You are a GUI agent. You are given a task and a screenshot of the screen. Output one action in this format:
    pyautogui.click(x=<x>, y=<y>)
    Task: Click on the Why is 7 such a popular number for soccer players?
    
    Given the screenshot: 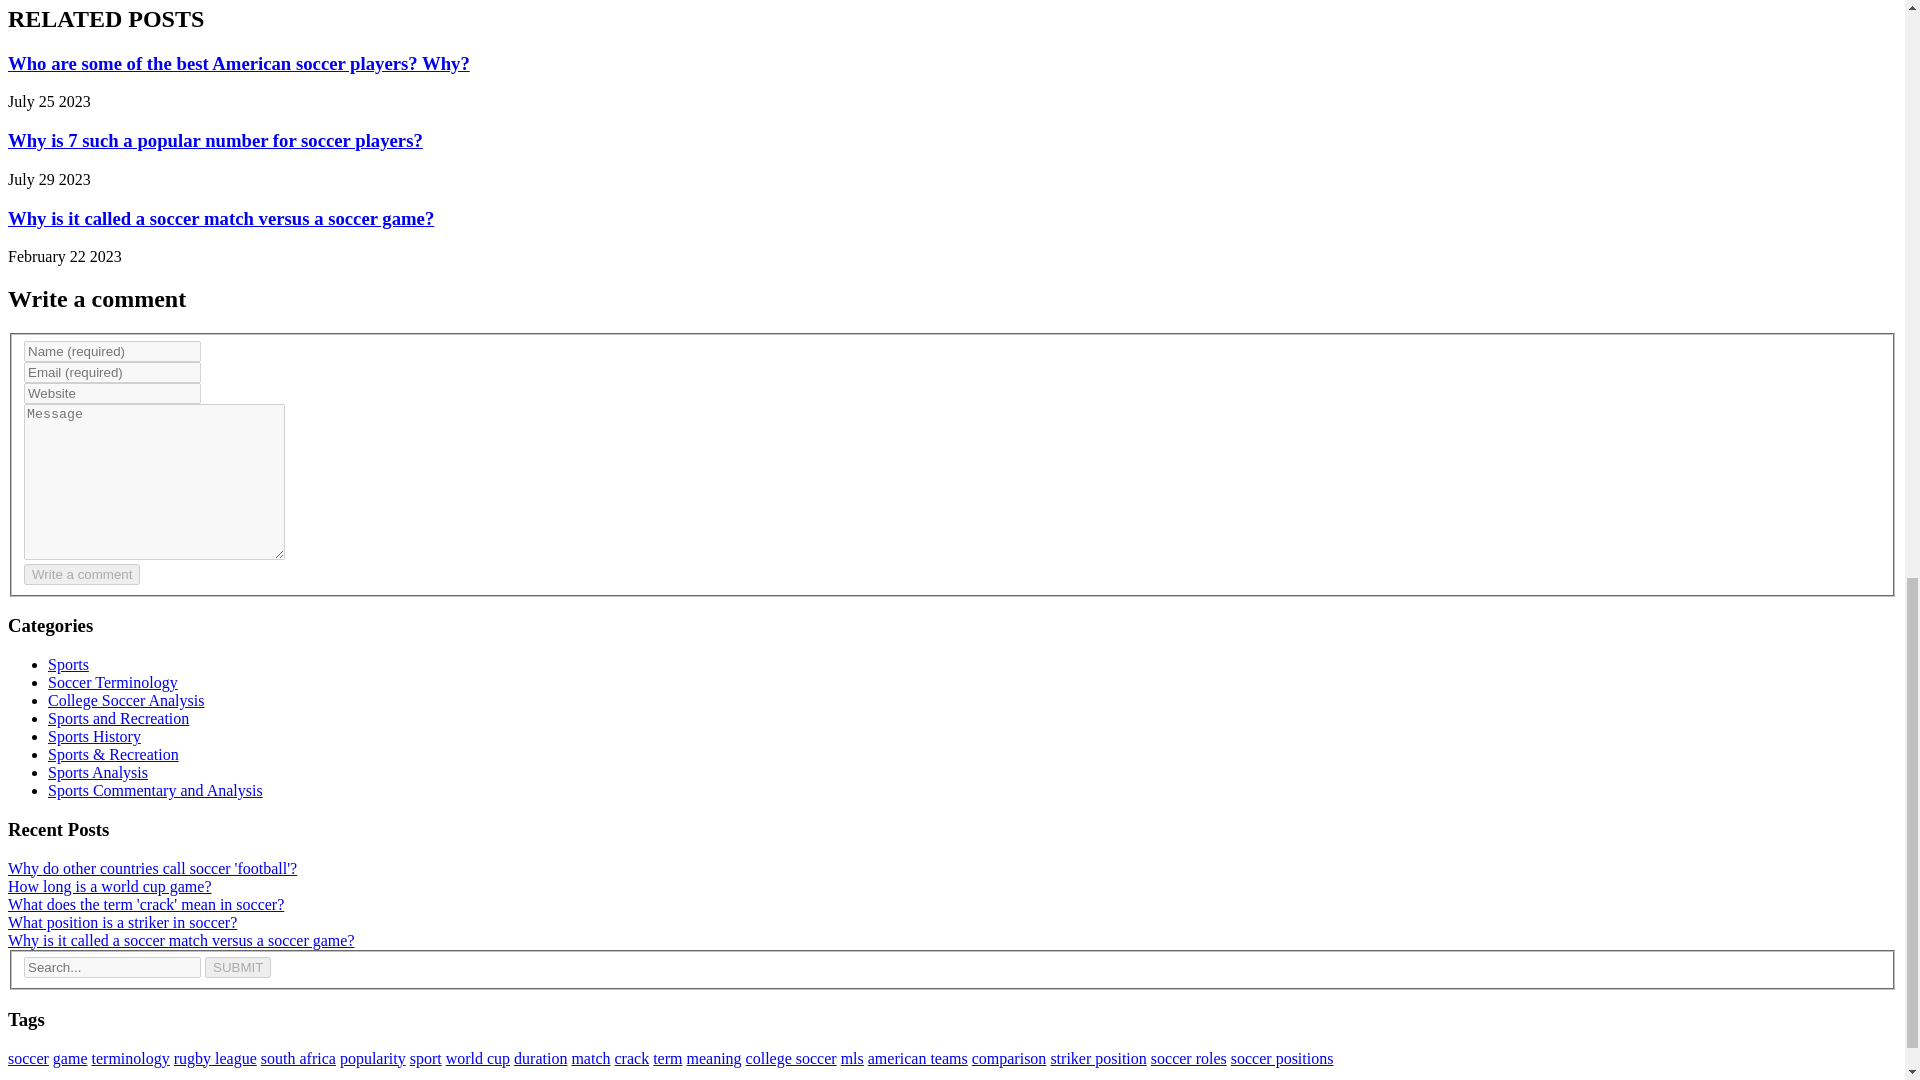 What is the action you would take?
    pyautogui.click(x=214, y=140)
    